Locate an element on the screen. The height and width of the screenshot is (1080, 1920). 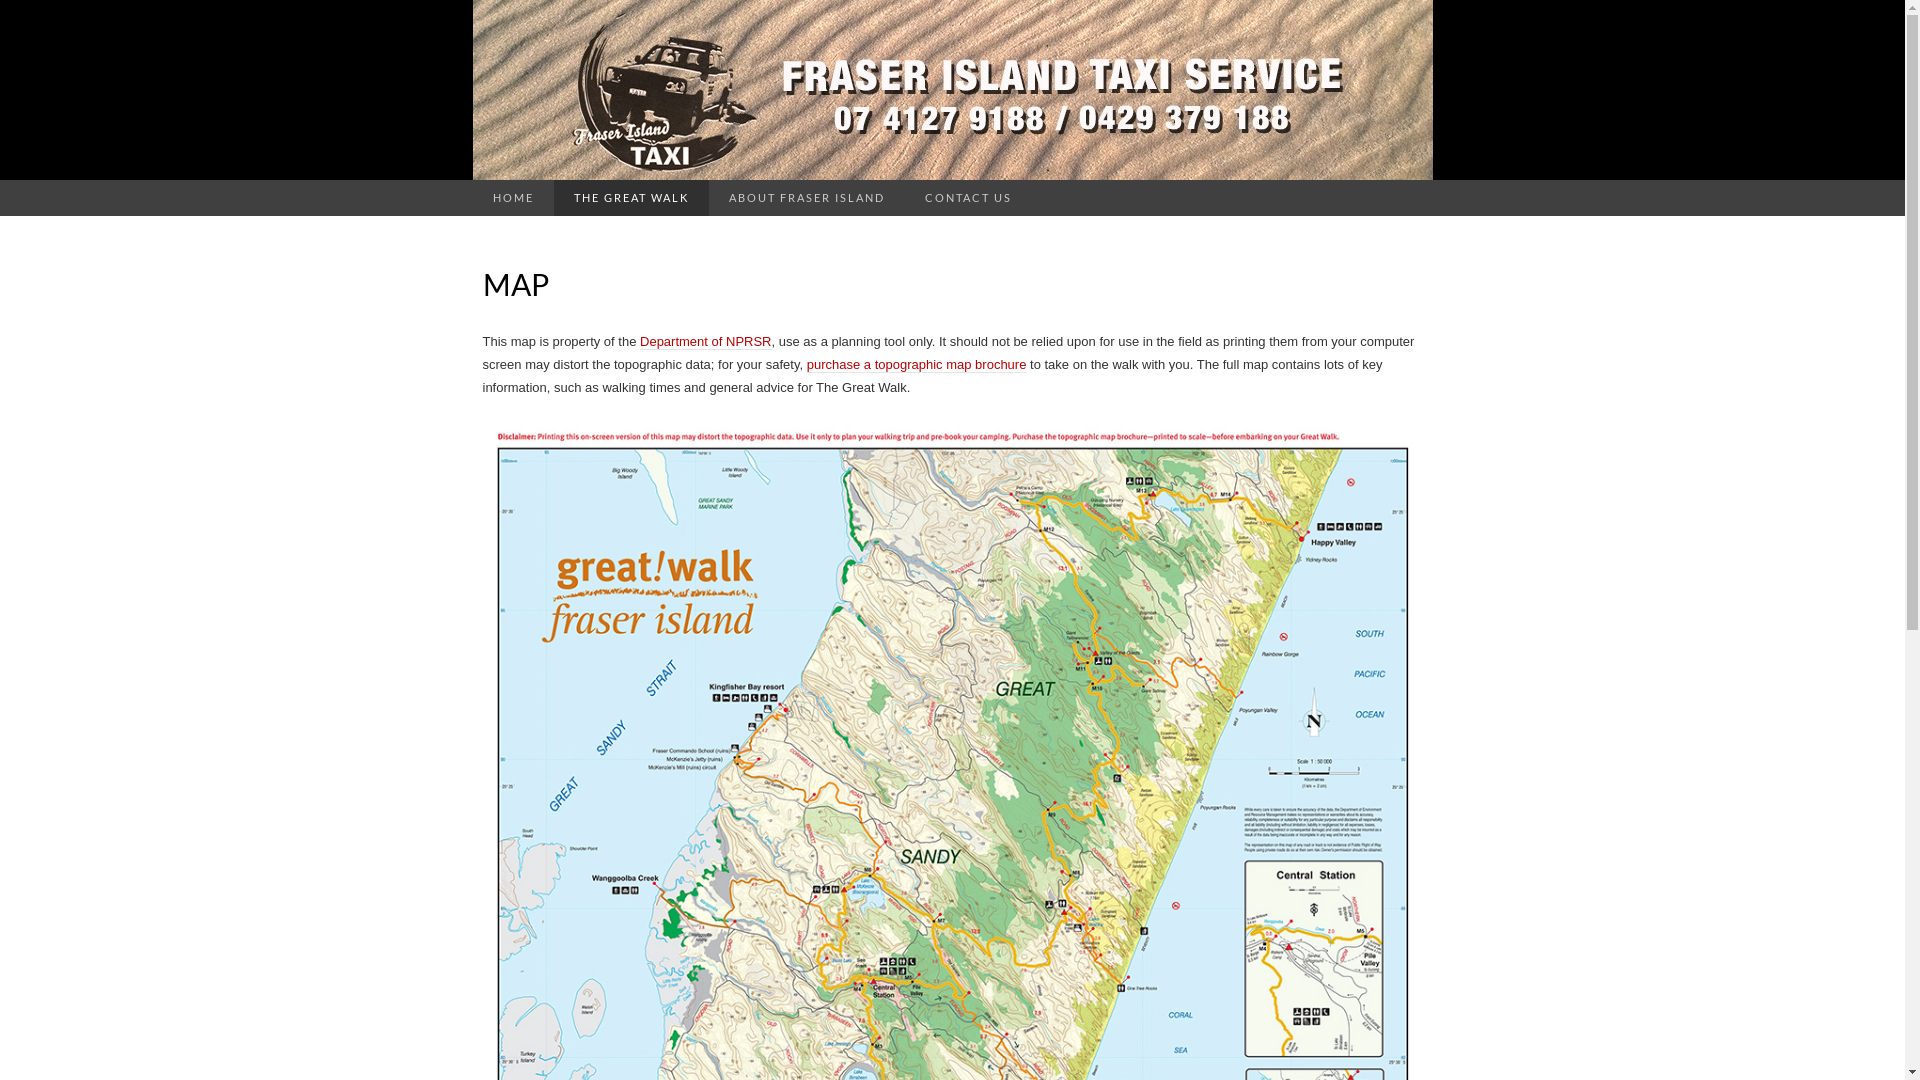
CONTACT US is located at coordinates (968, 198).